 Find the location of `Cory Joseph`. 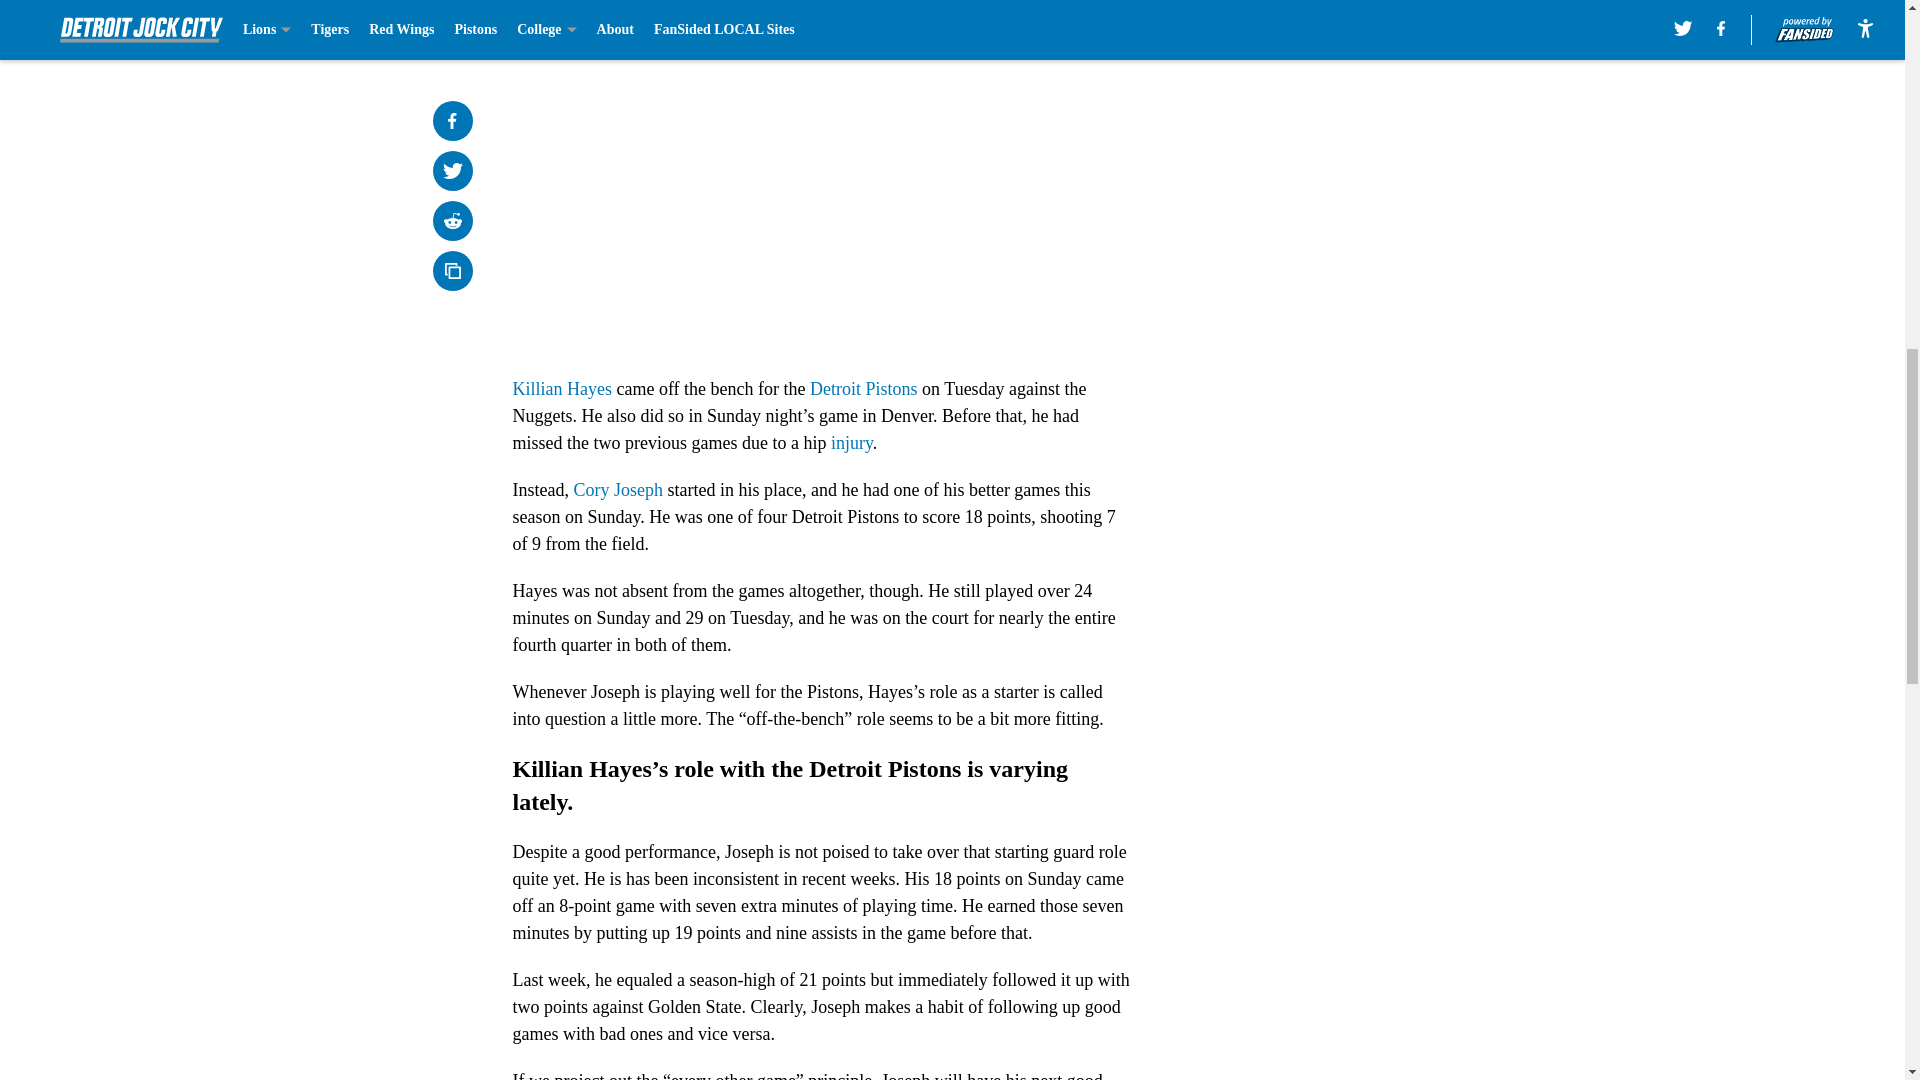

Cory Joseph is located at coordinates (617, 490).